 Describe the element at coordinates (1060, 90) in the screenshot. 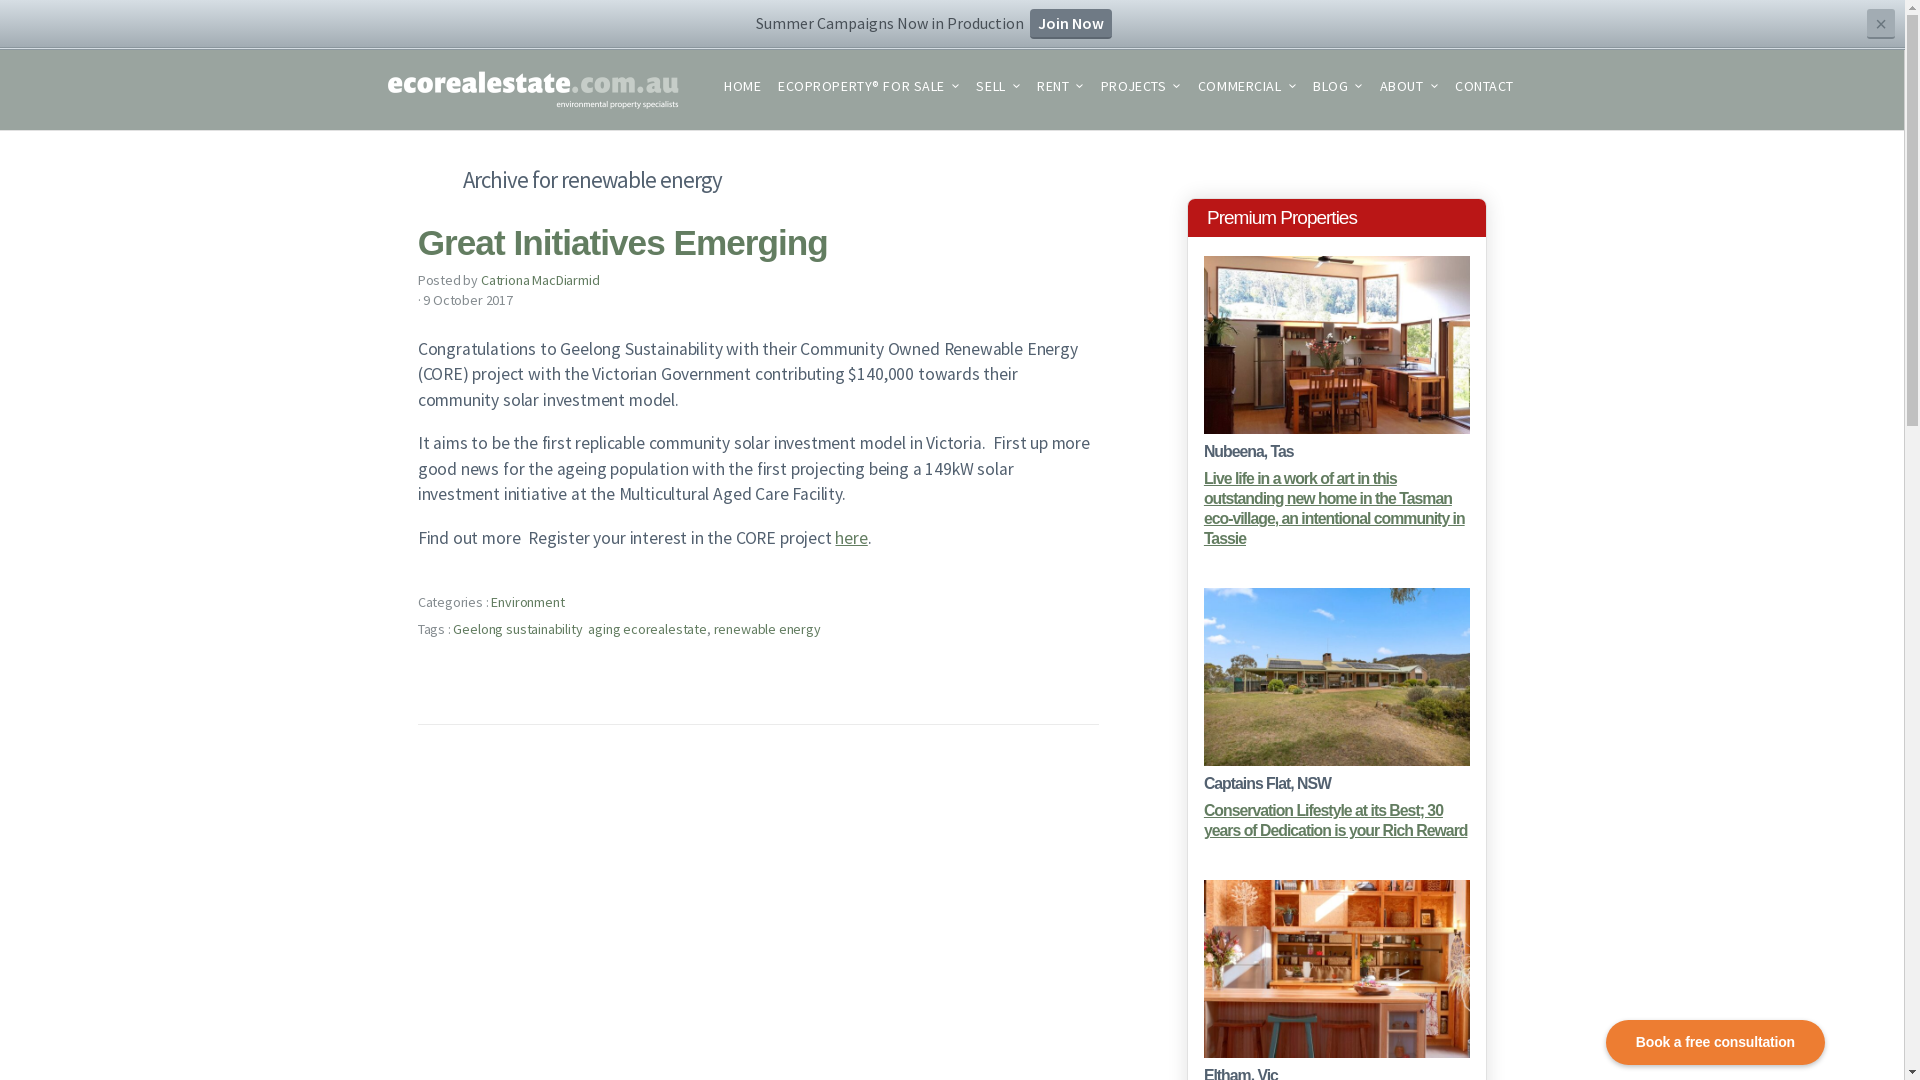

I see `RENT` at that location.